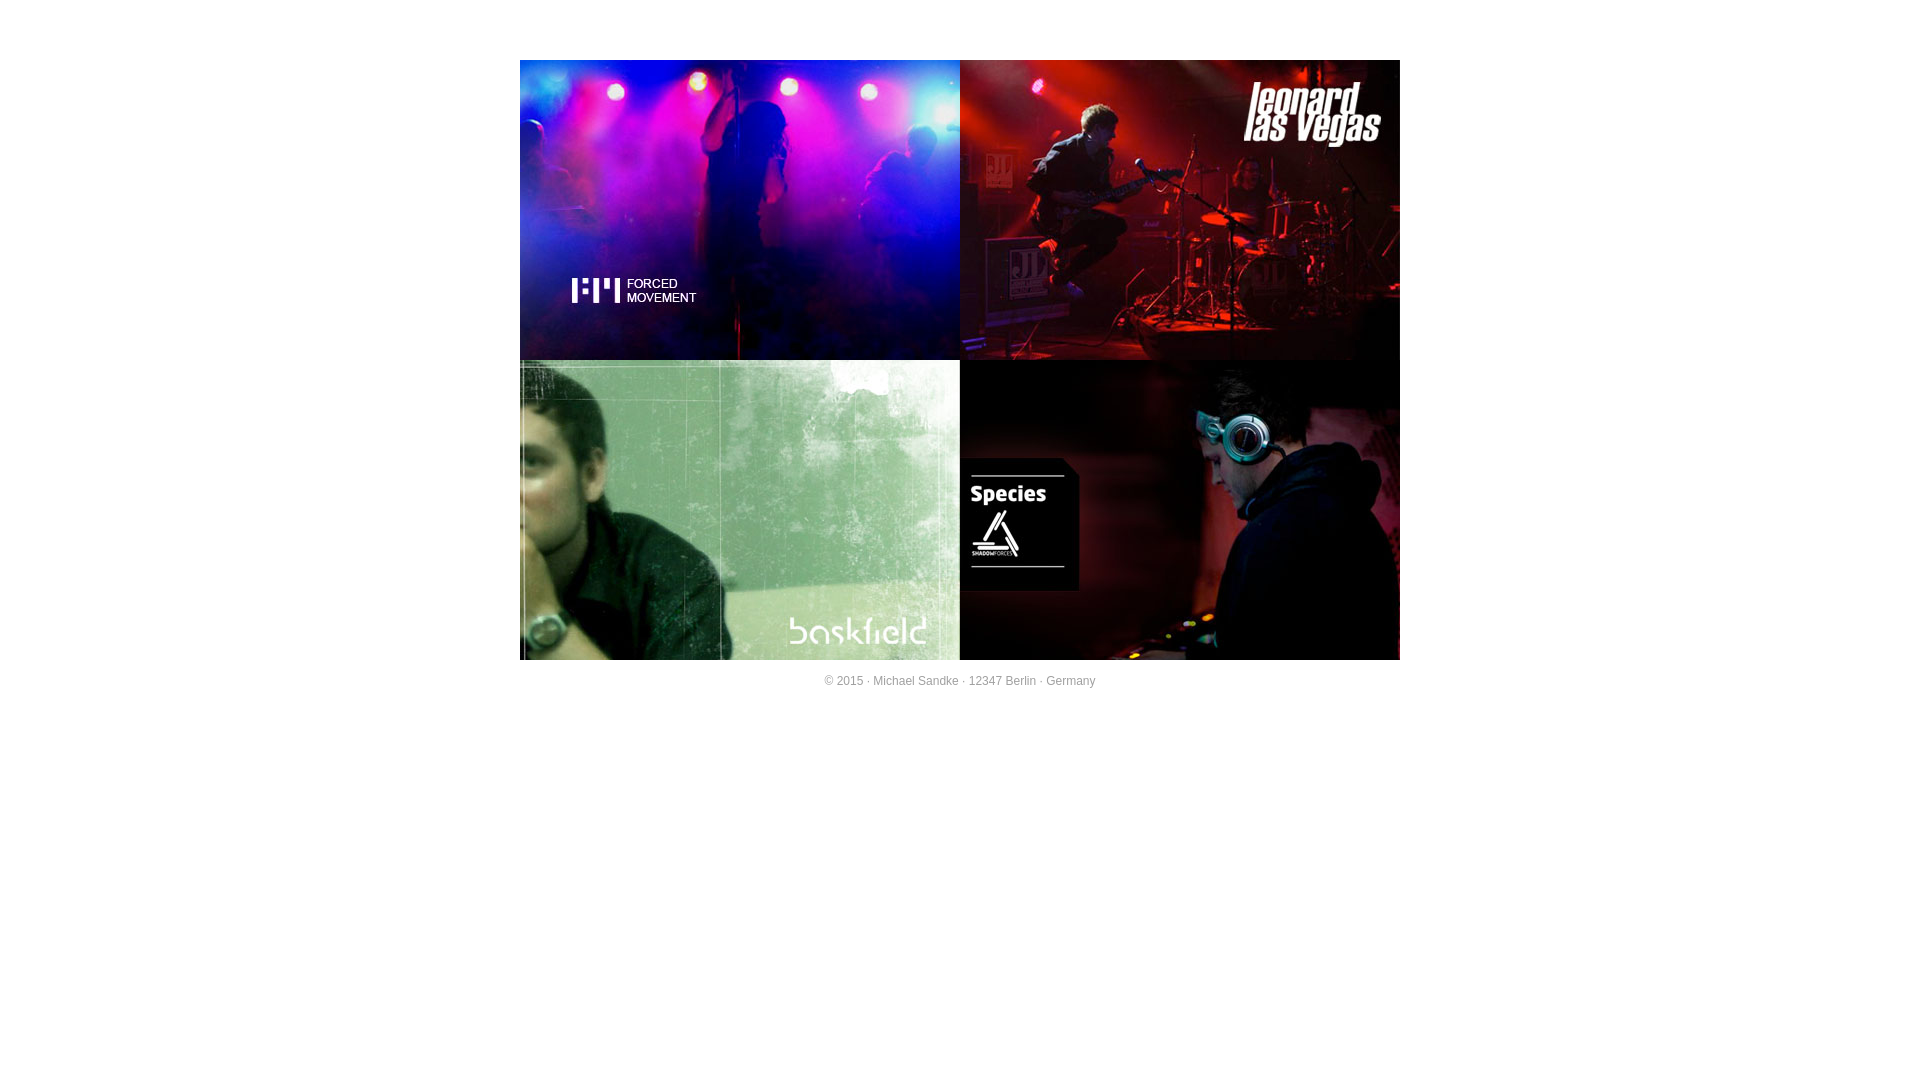 This screenshot has height=1080, width=1920. What do you see at coordinates (740, 347) in the screenshot?
I see `Forced Movement` at bounding box center [740, 347].